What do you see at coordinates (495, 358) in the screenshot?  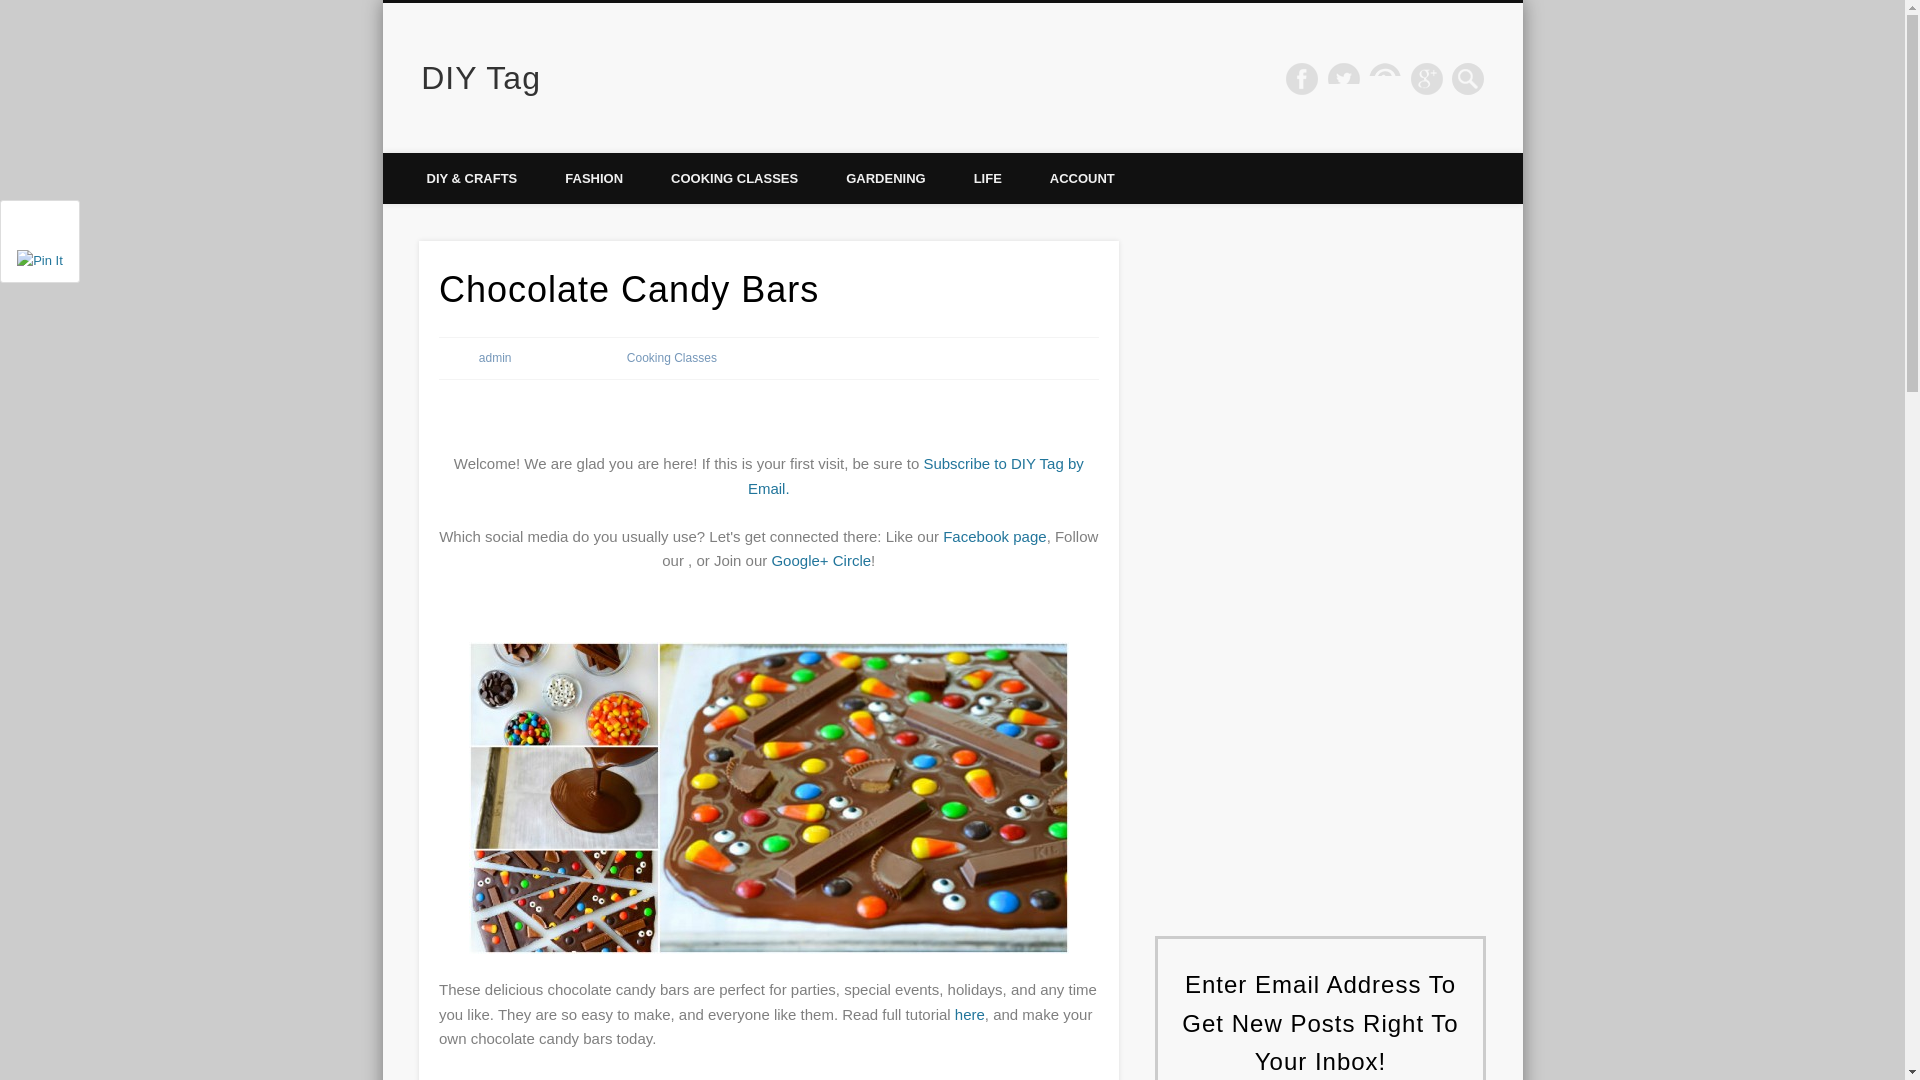 I see `Posts by admin` at bounding box center [495, 358].